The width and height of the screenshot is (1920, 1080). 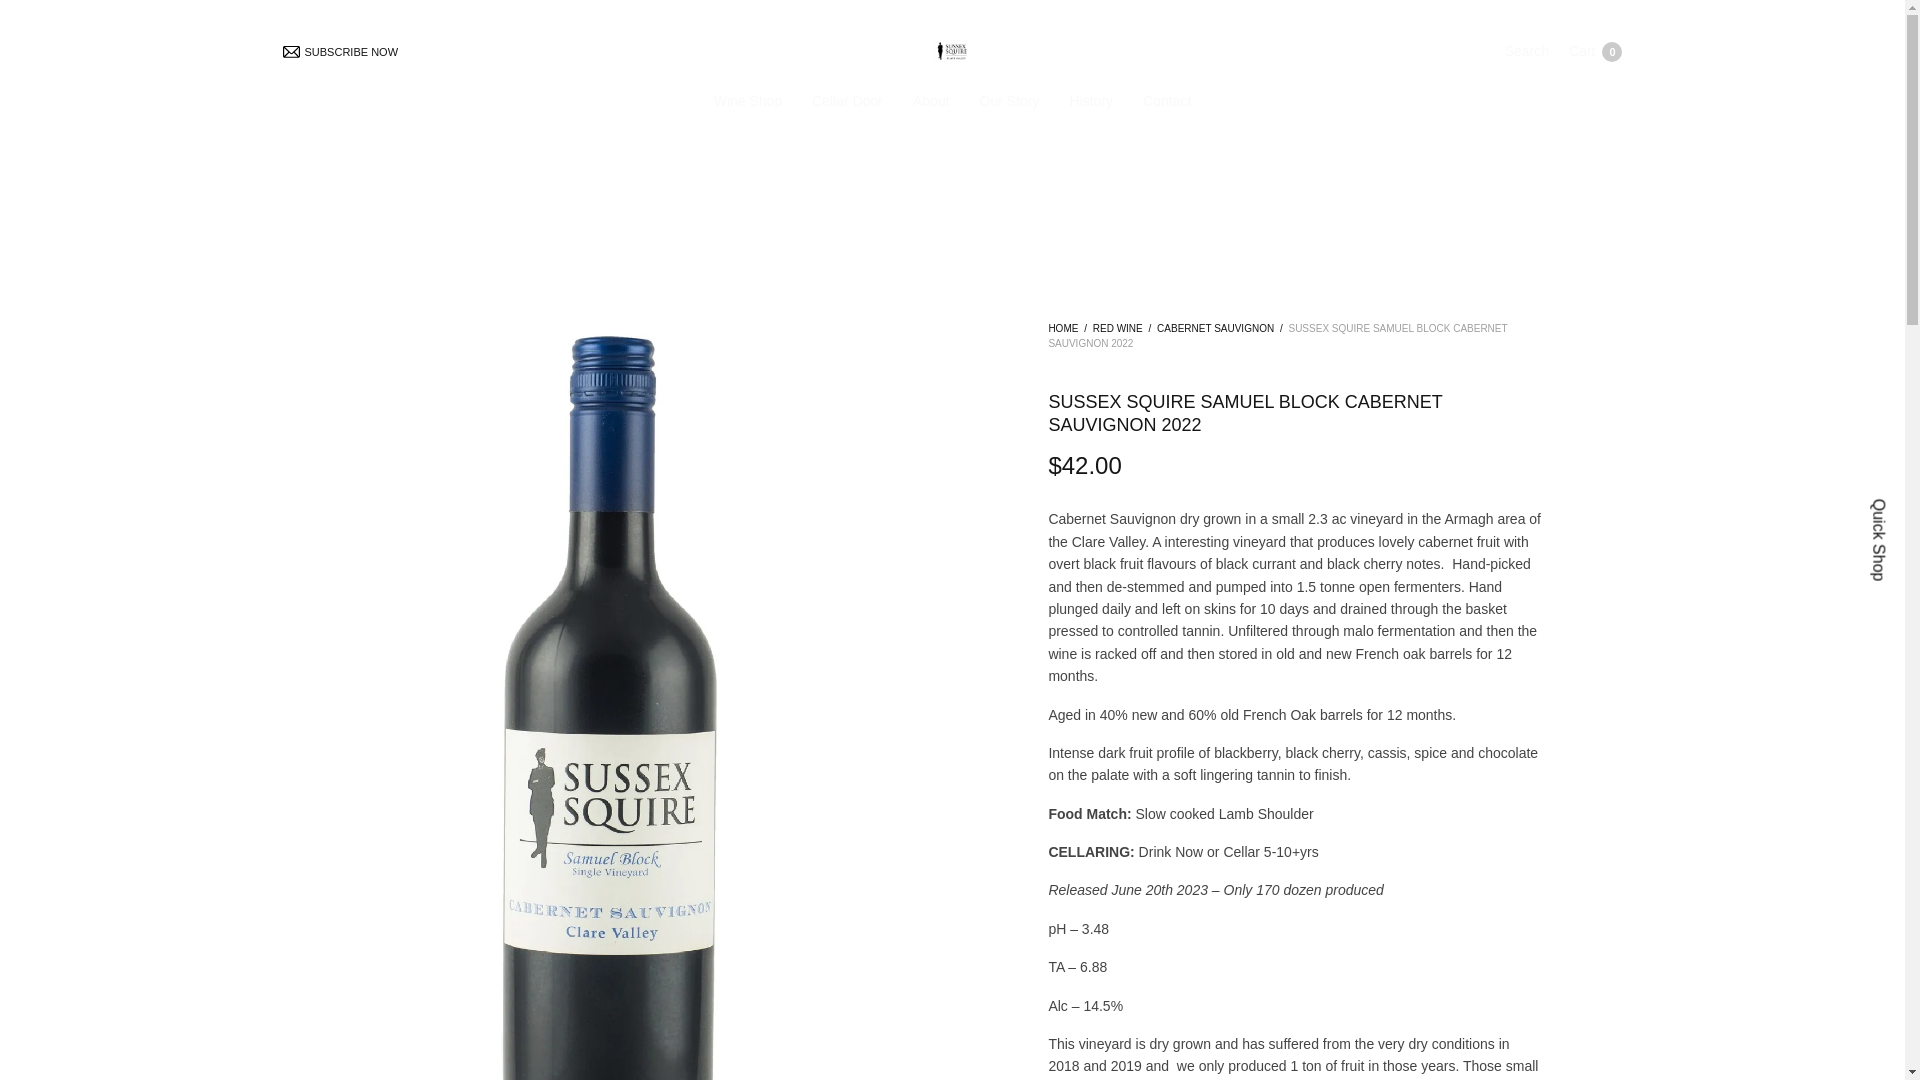 What do you see at coordinates (495, 52) in the screenshot?
I see `CABERNET SAUVIGNON` at bounding box center [495, 52].